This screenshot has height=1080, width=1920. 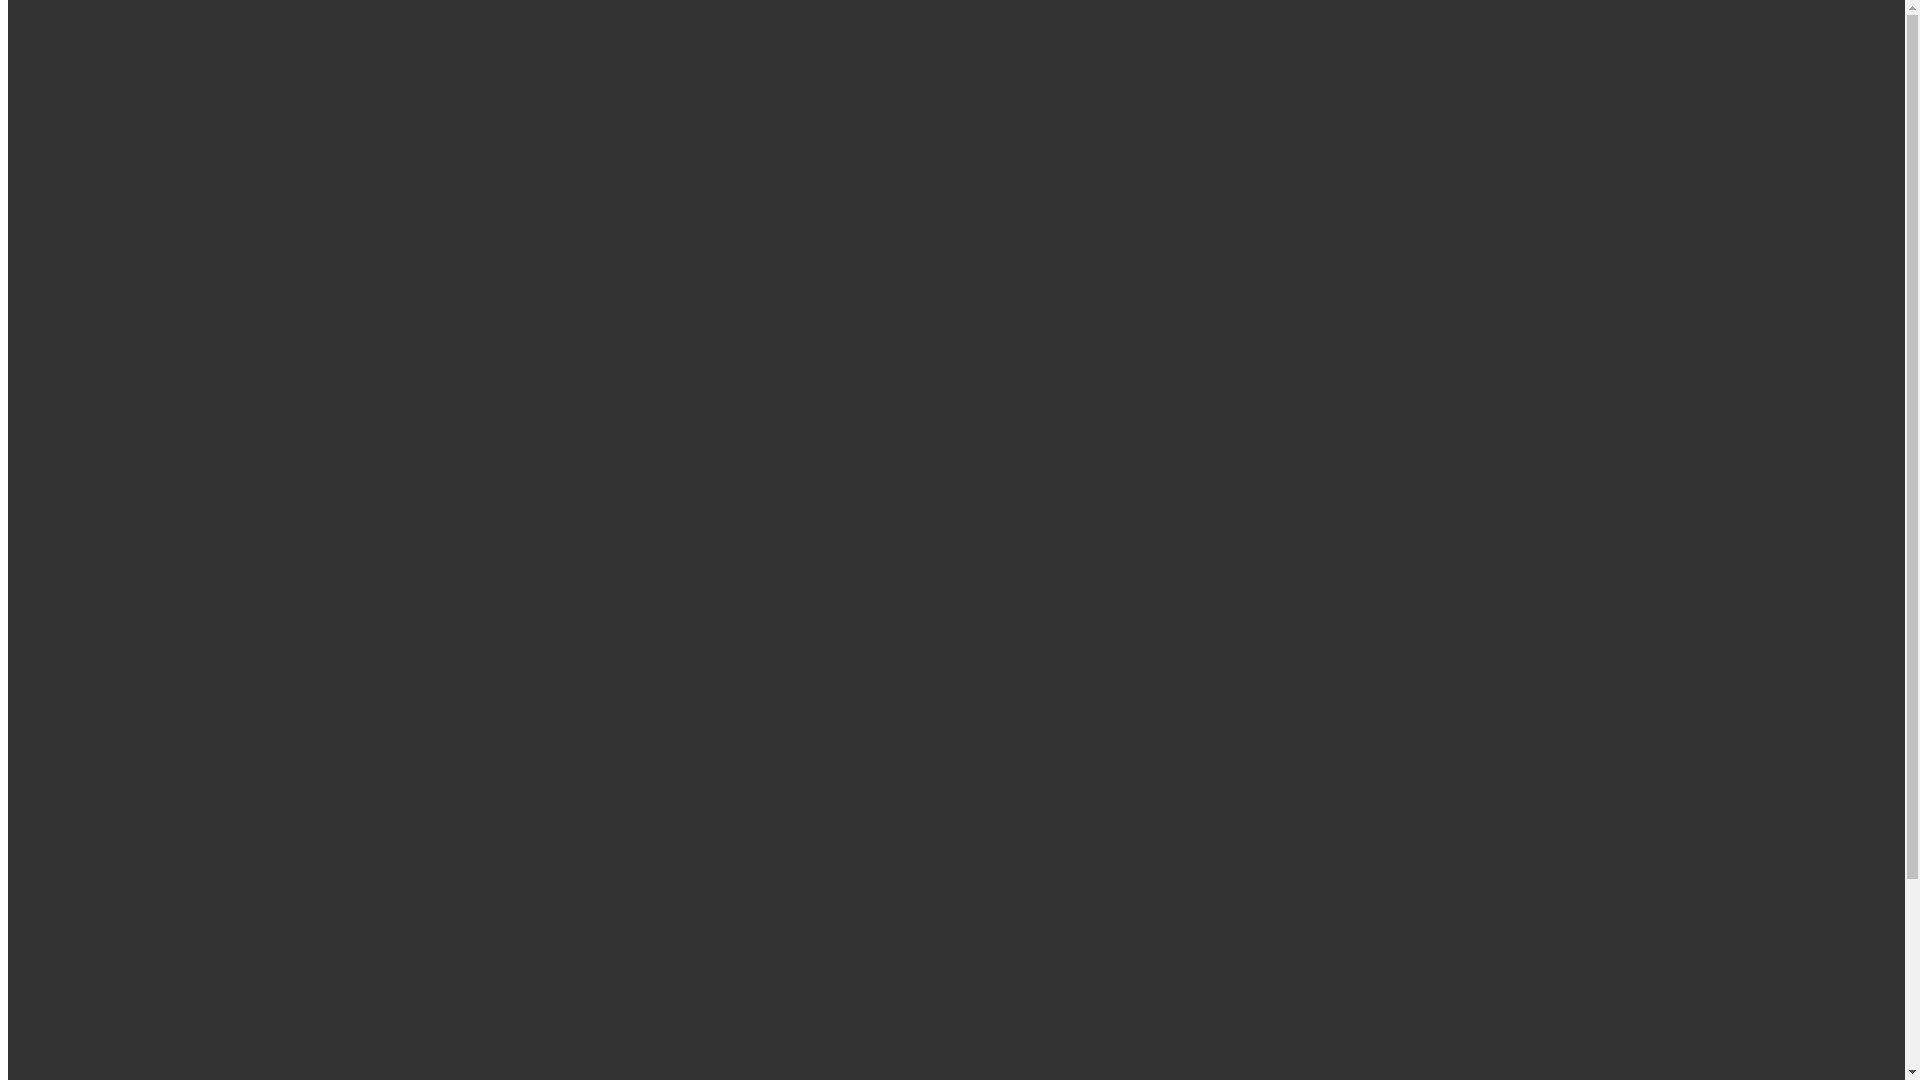 I want to click on SFT, so click(x=102, y=460).